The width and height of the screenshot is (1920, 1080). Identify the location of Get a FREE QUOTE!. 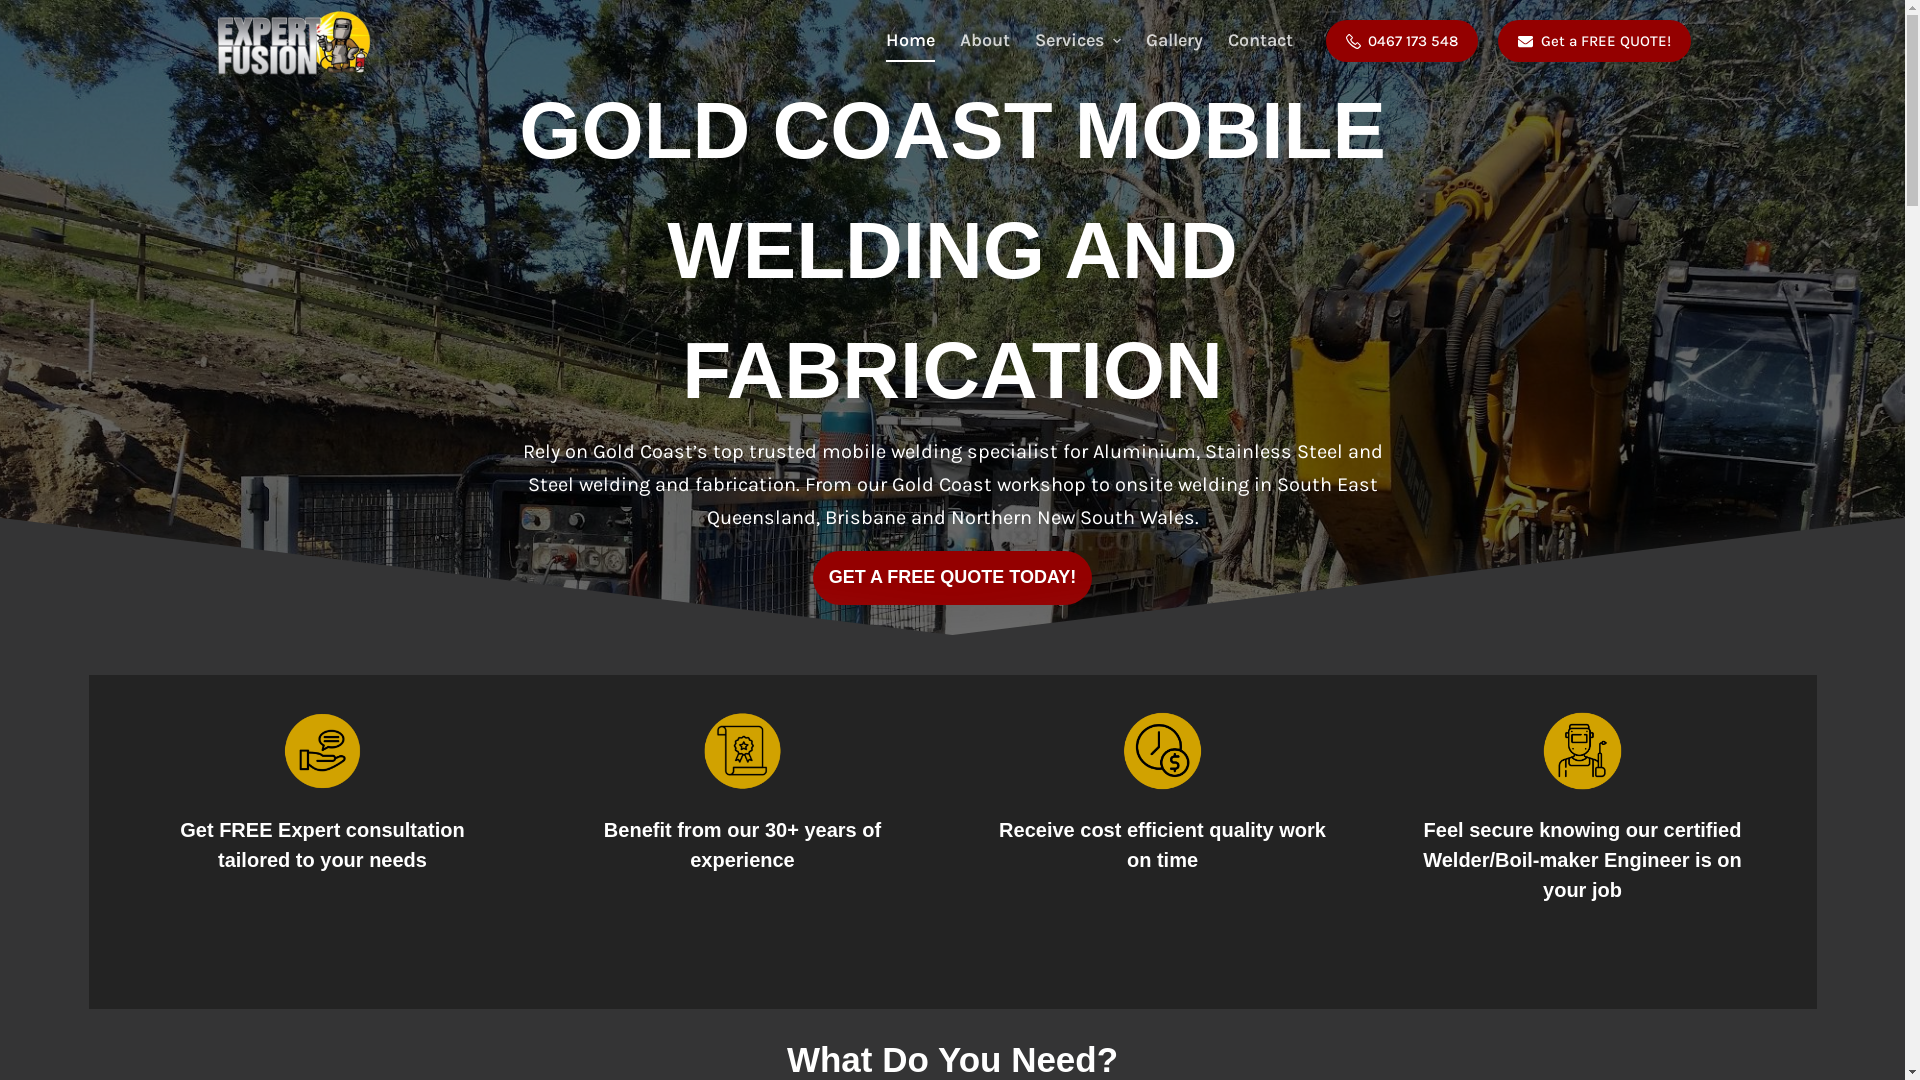
(1594, 41).